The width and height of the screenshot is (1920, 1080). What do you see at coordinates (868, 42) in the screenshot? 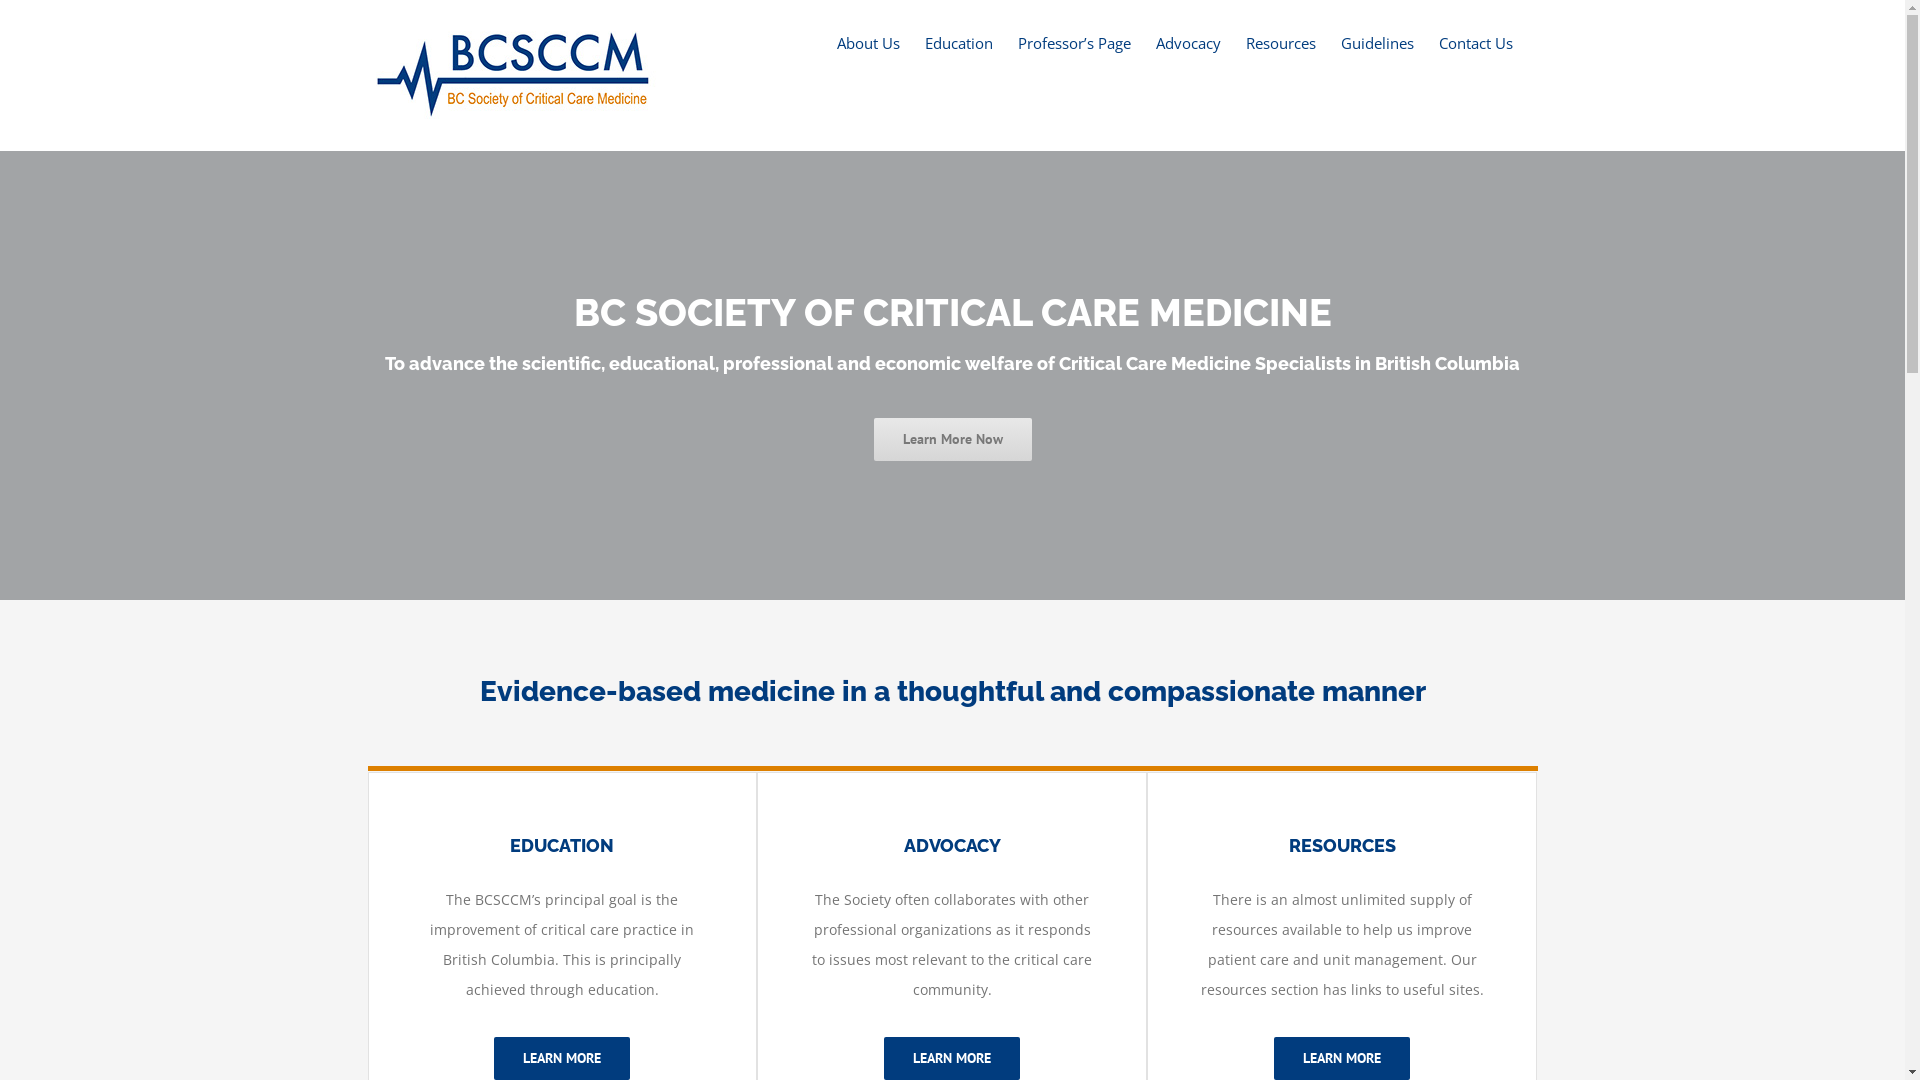
I see `About Us` at bounding box center [868, 42].